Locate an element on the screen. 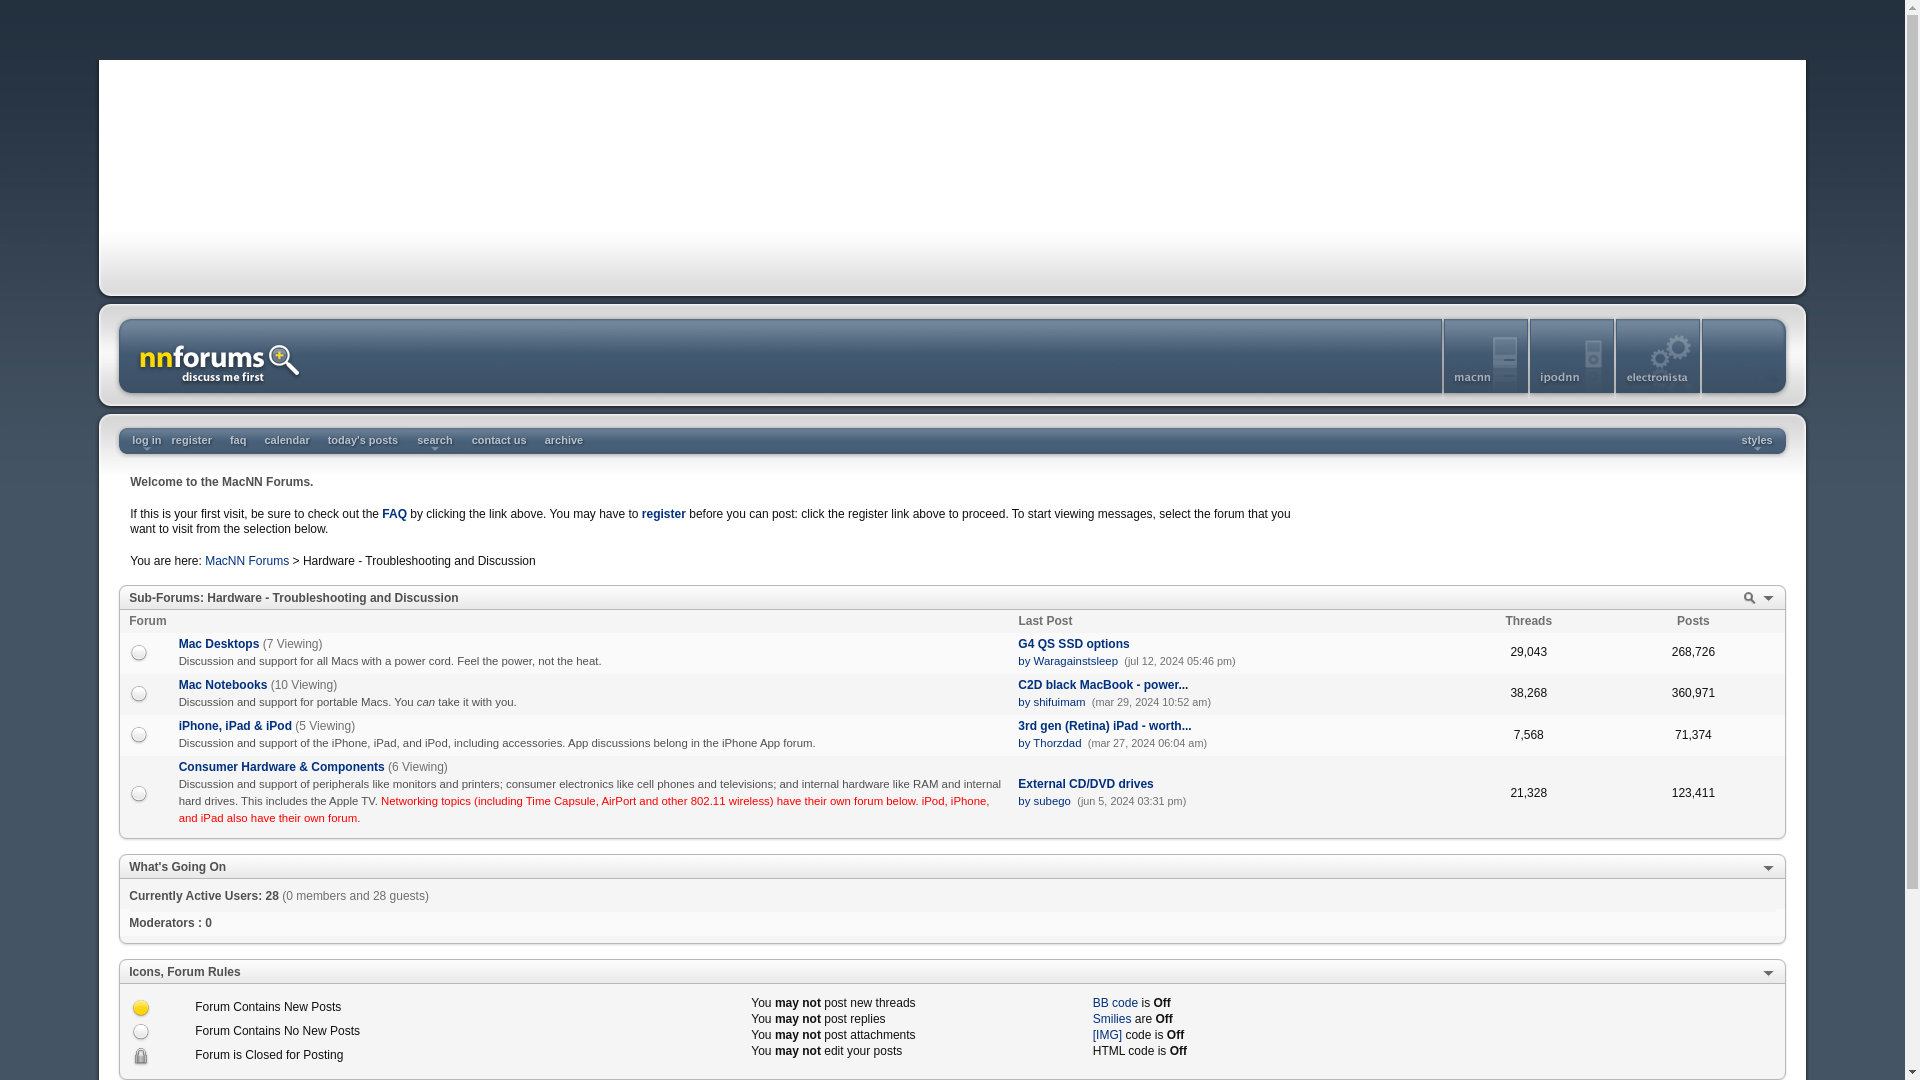  archive is located at coordinates (564, 440).